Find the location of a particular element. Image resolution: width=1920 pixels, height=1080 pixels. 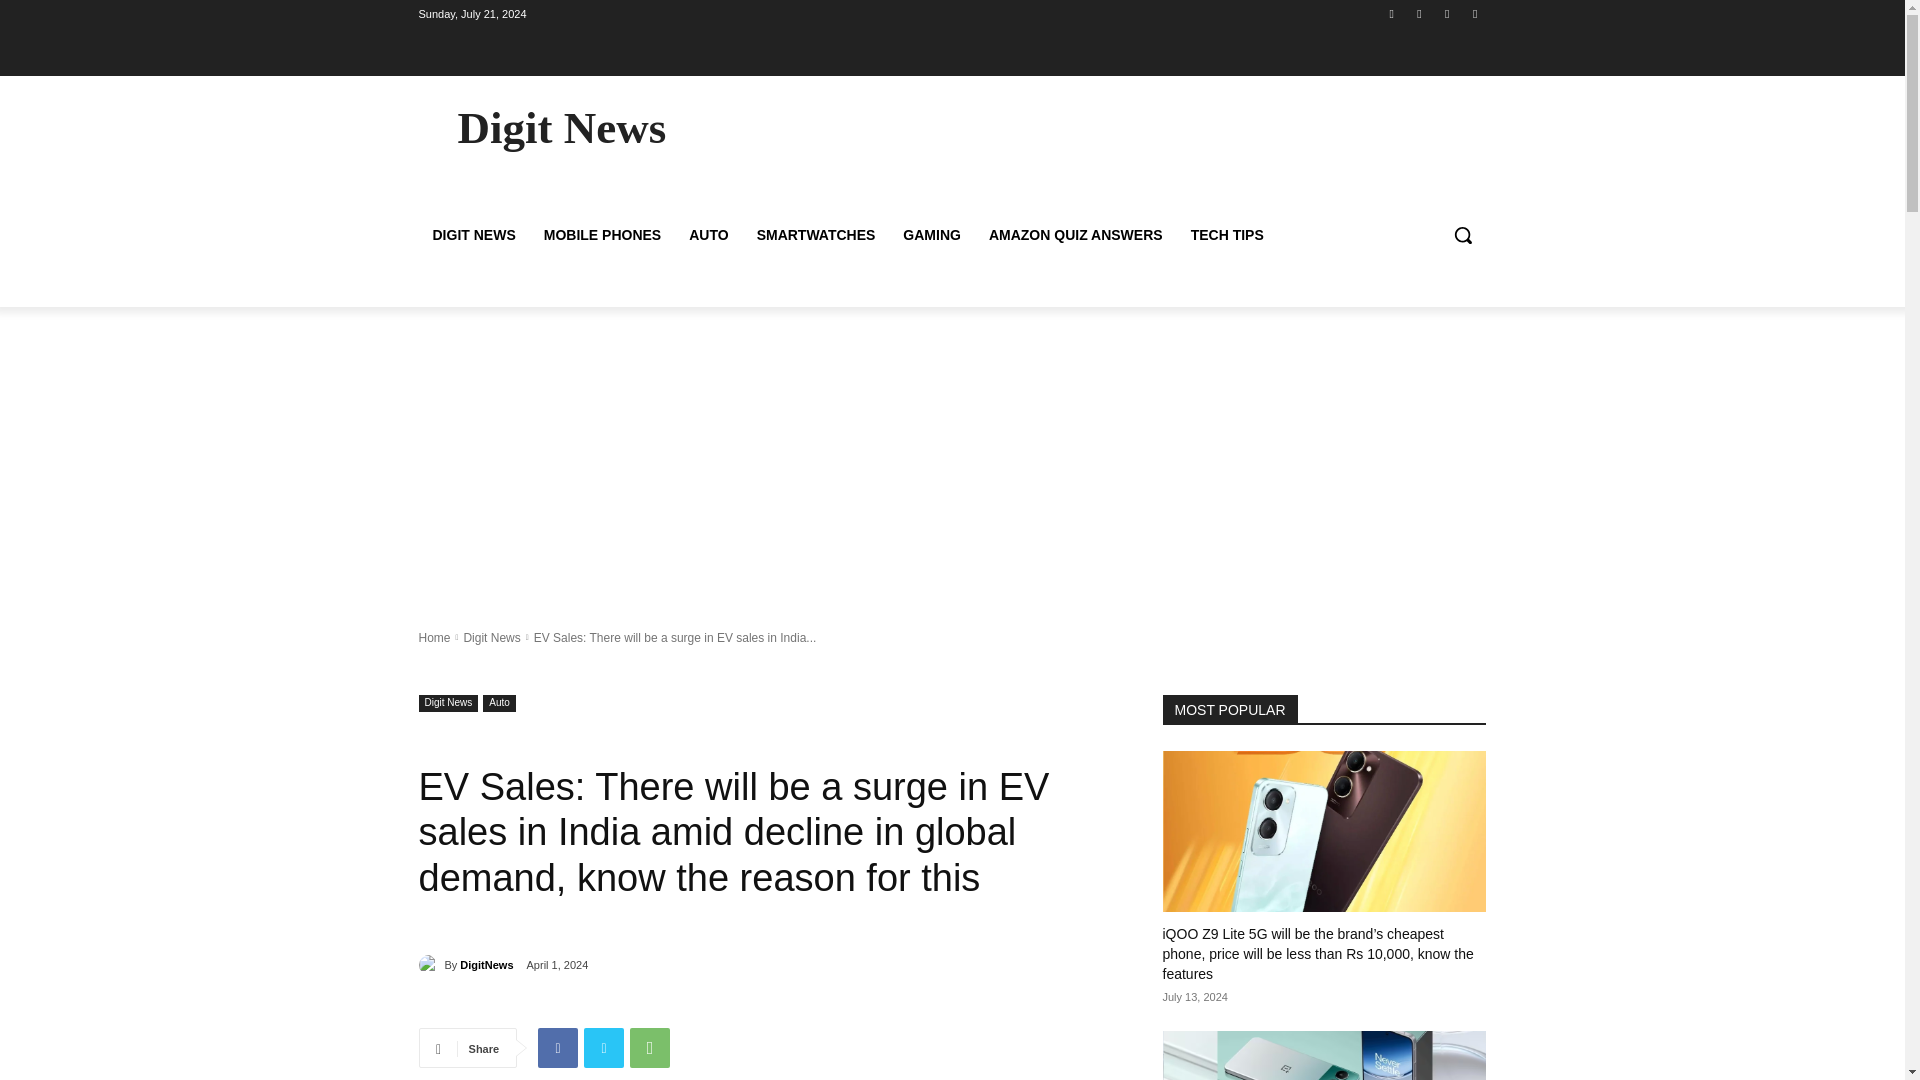

DIGIT NEWS is located at coordinates (474, 234).